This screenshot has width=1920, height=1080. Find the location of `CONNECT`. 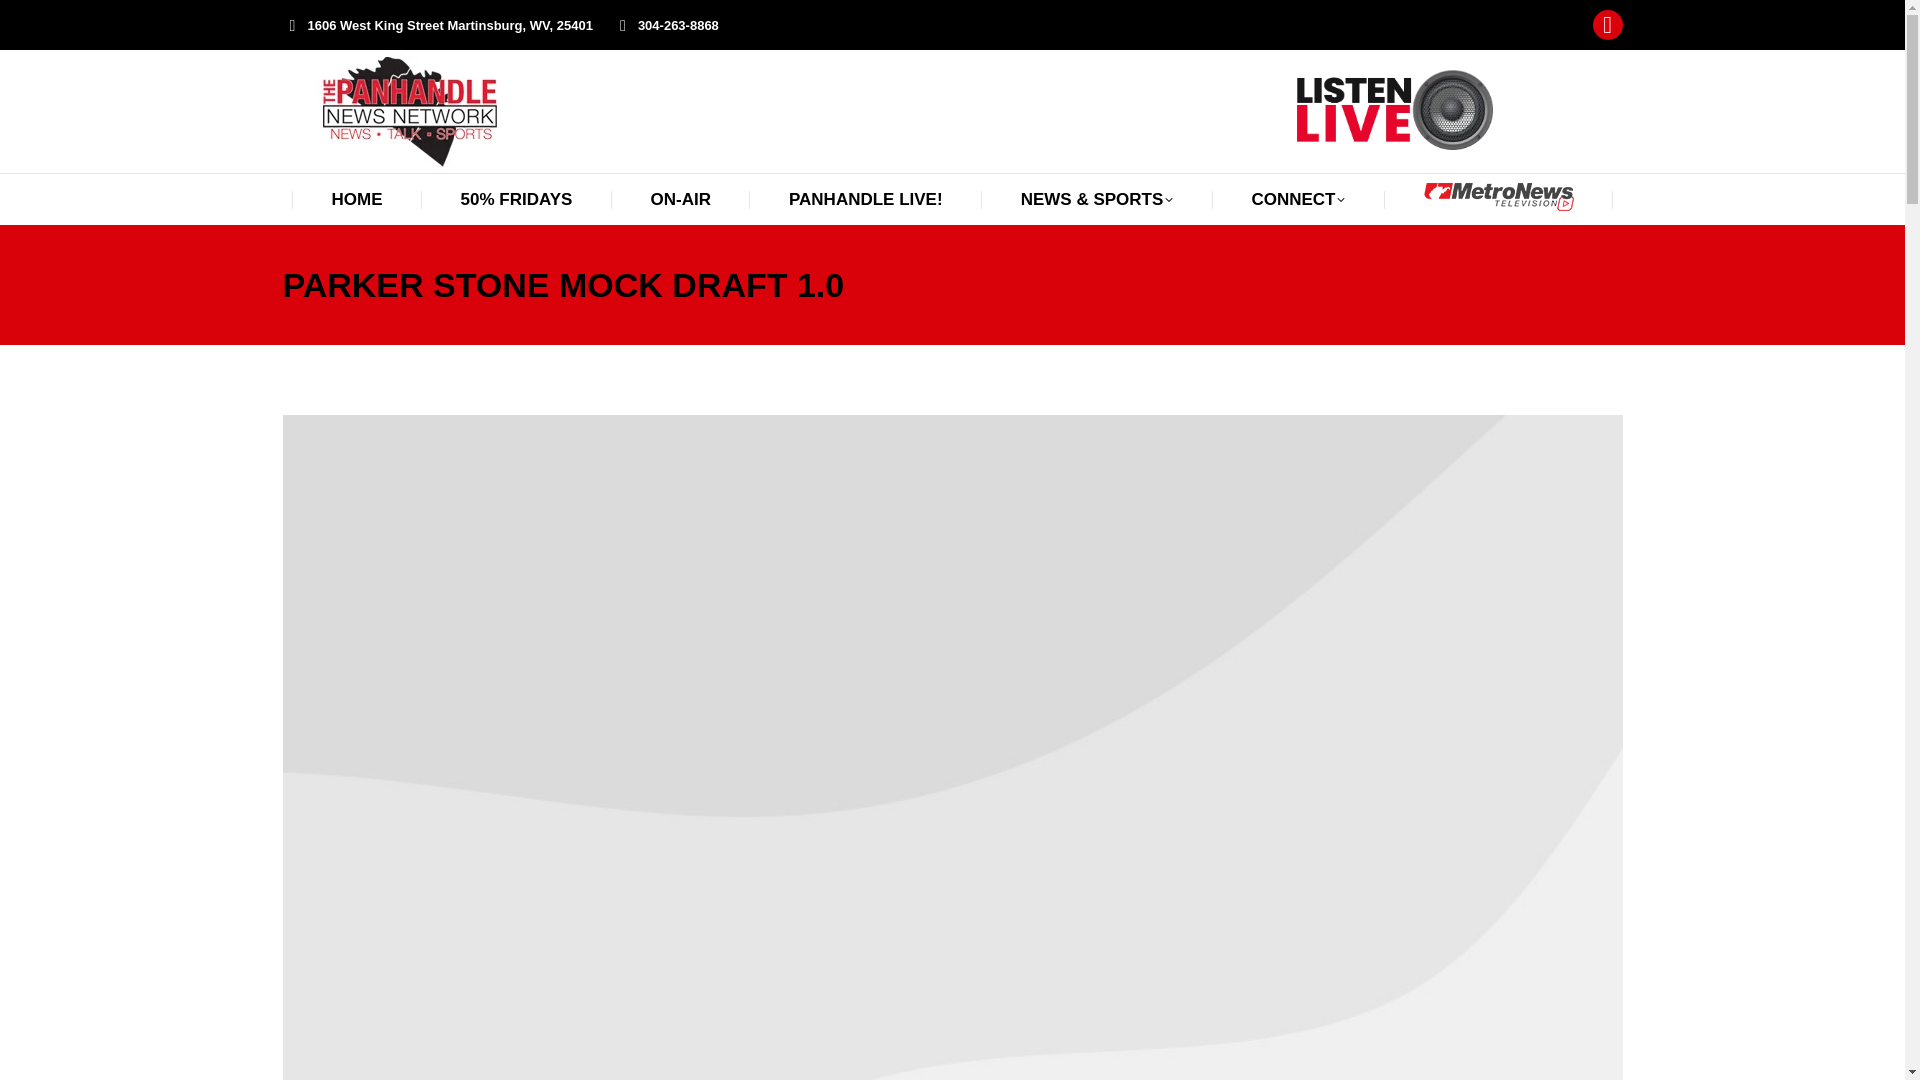

CONNECT is located at coordinates (1298, 198).